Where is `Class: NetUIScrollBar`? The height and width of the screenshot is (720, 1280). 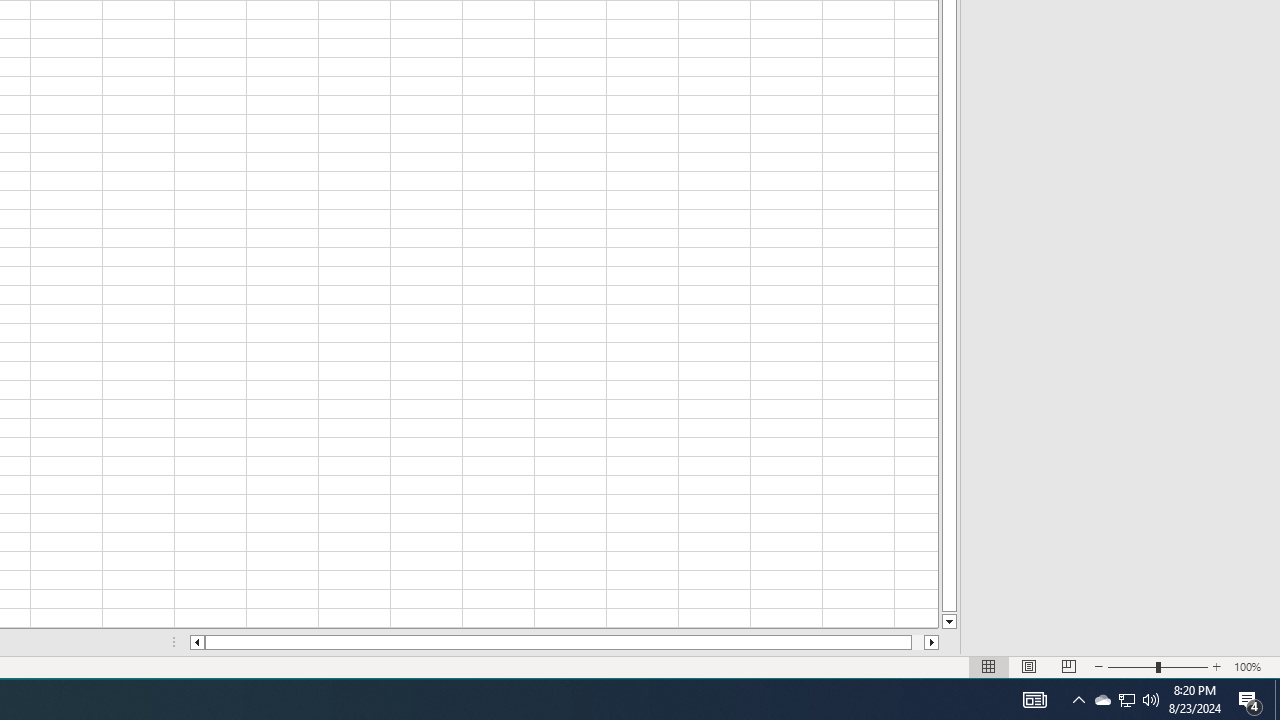 Class: NetUIScrollBar is located at coordinates (564, 642).